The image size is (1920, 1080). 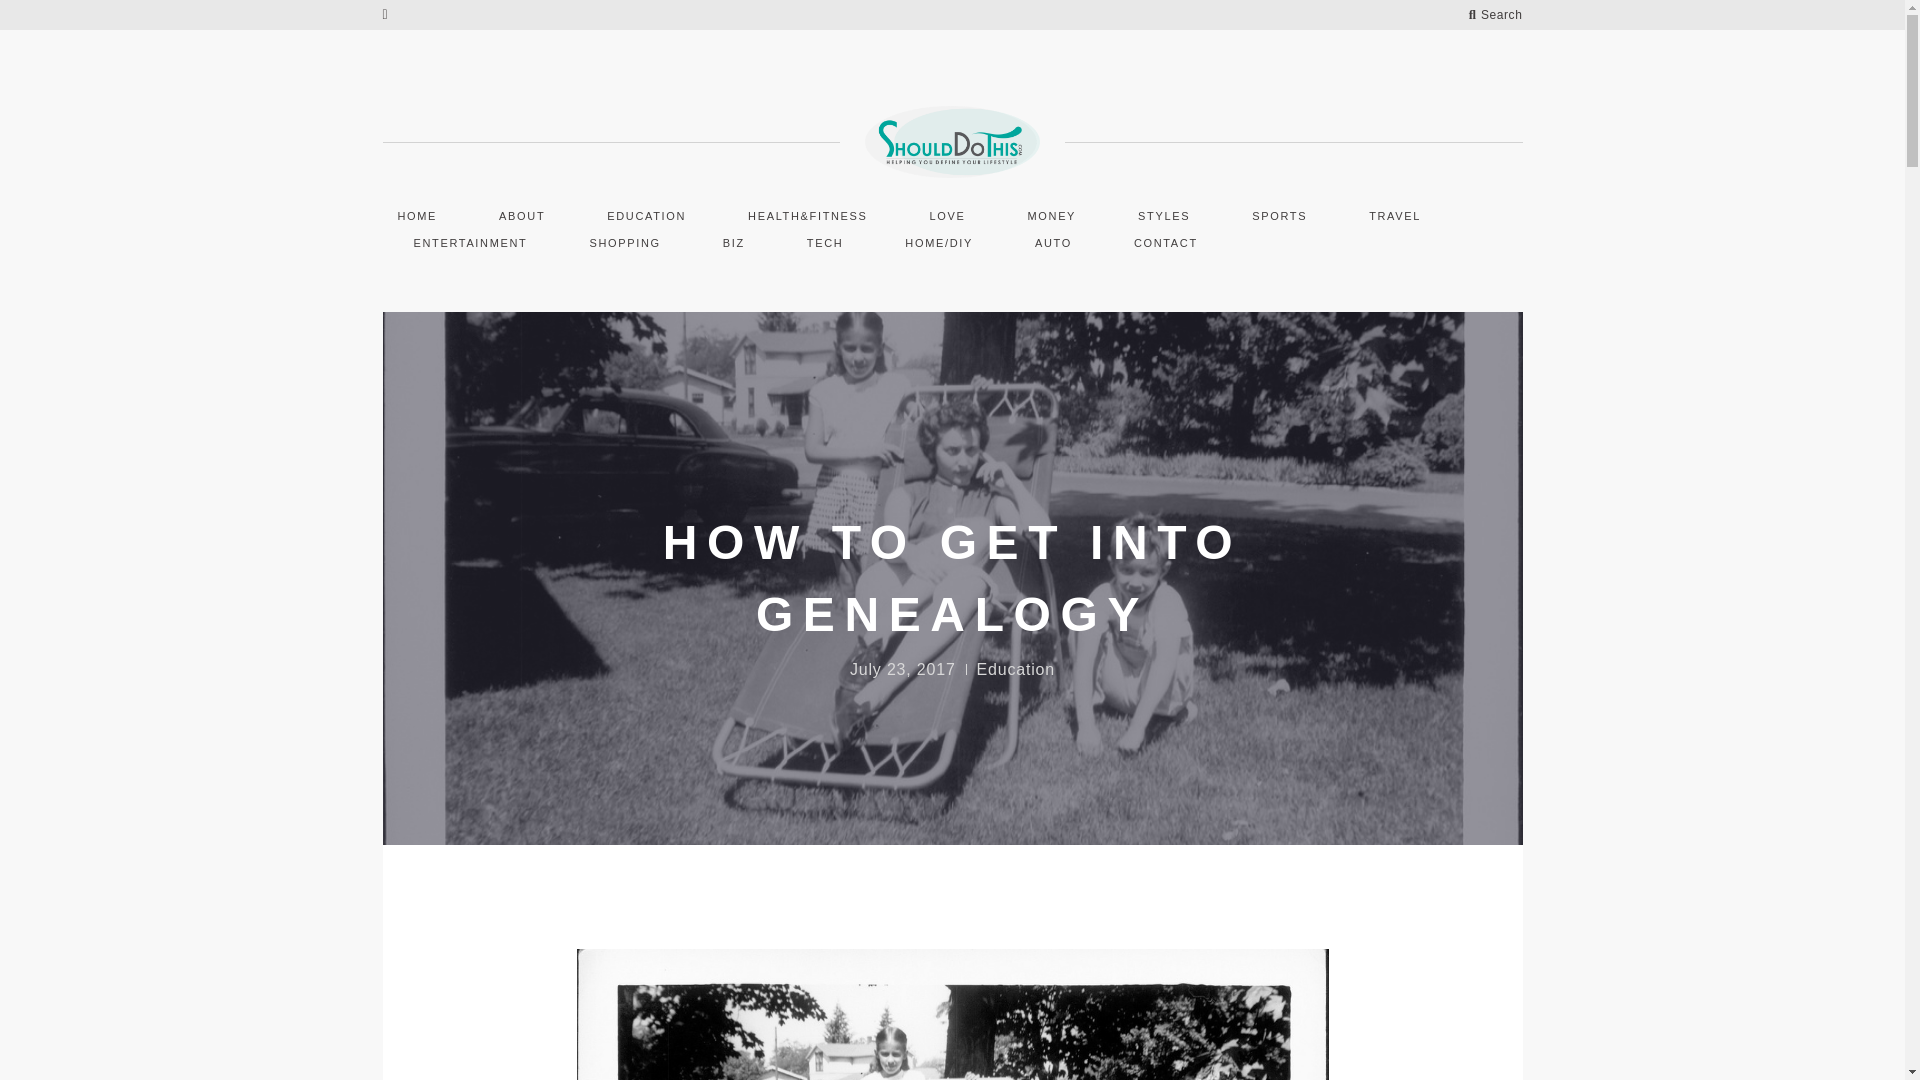 I want to click on SHOPPING, so click(x=624, y=240).